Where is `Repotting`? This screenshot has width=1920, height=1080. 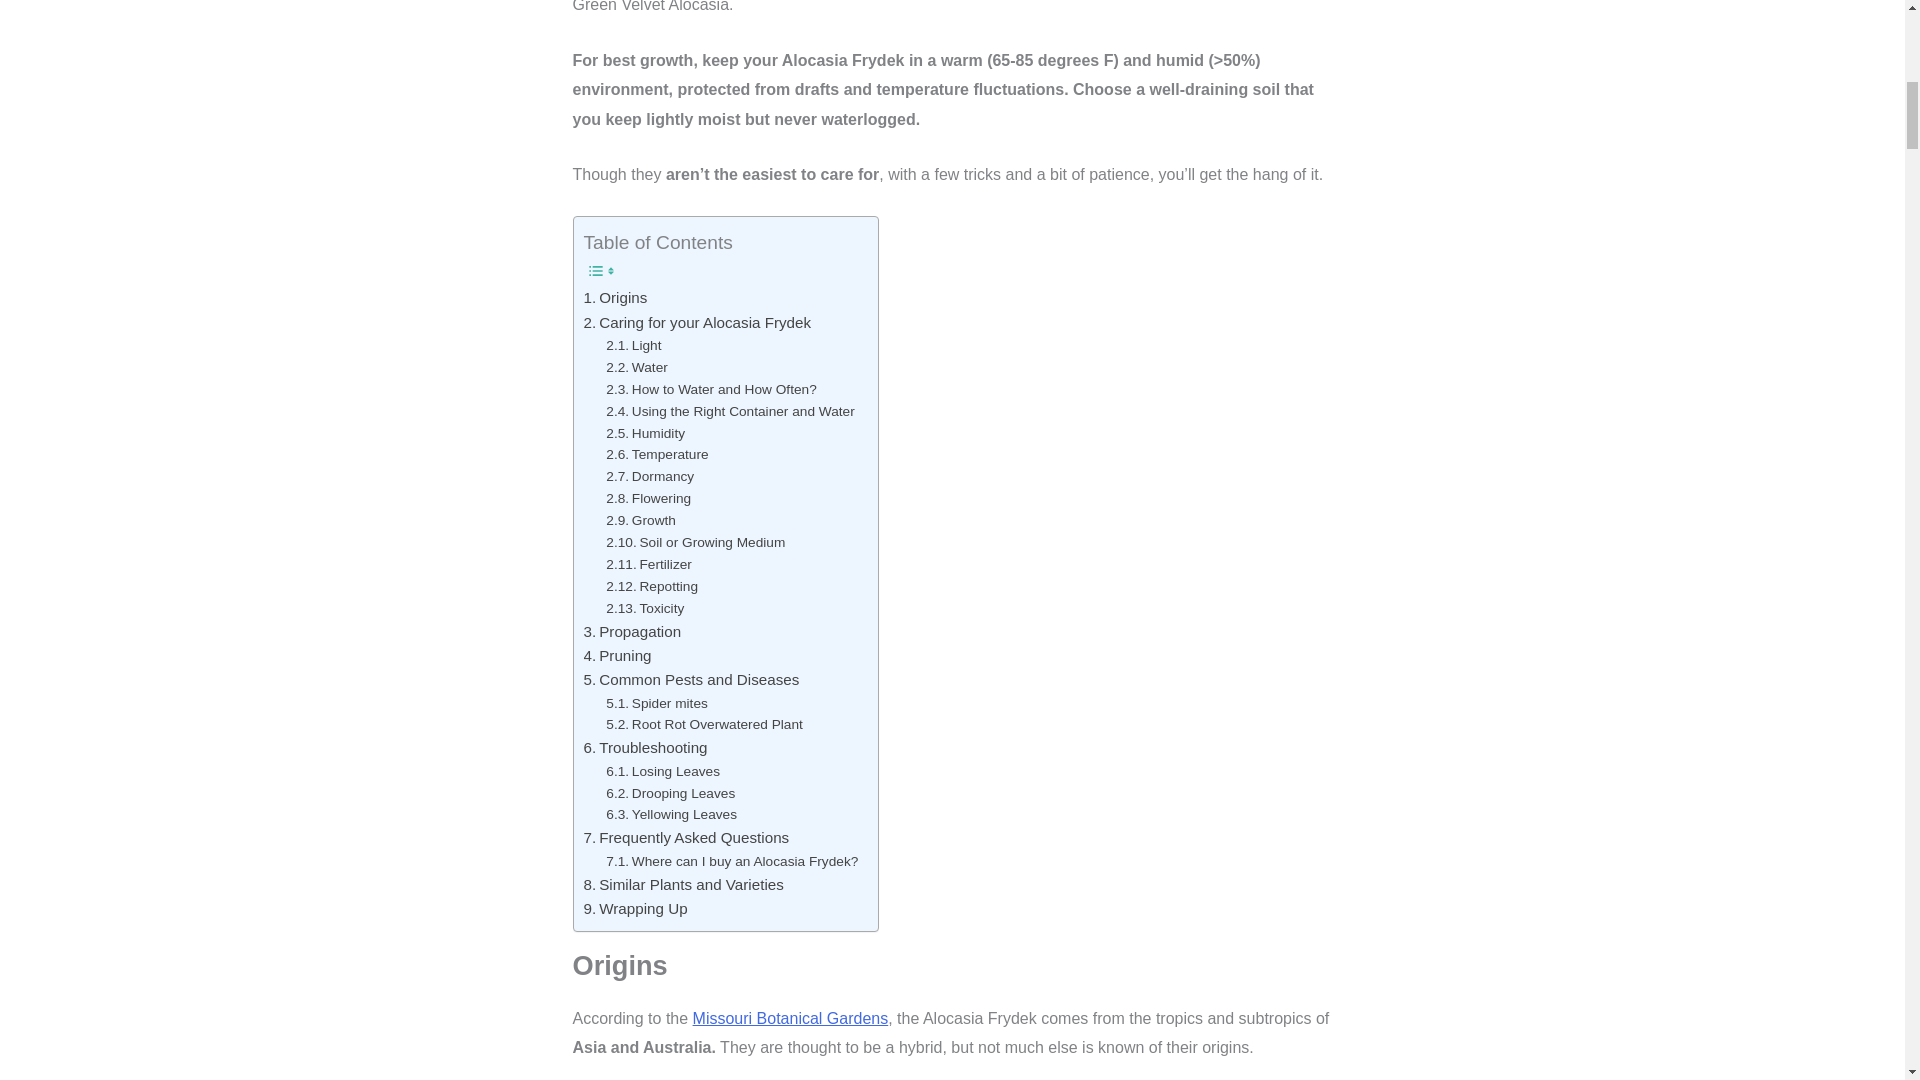 Repotting is located at coordinates (652, 586).